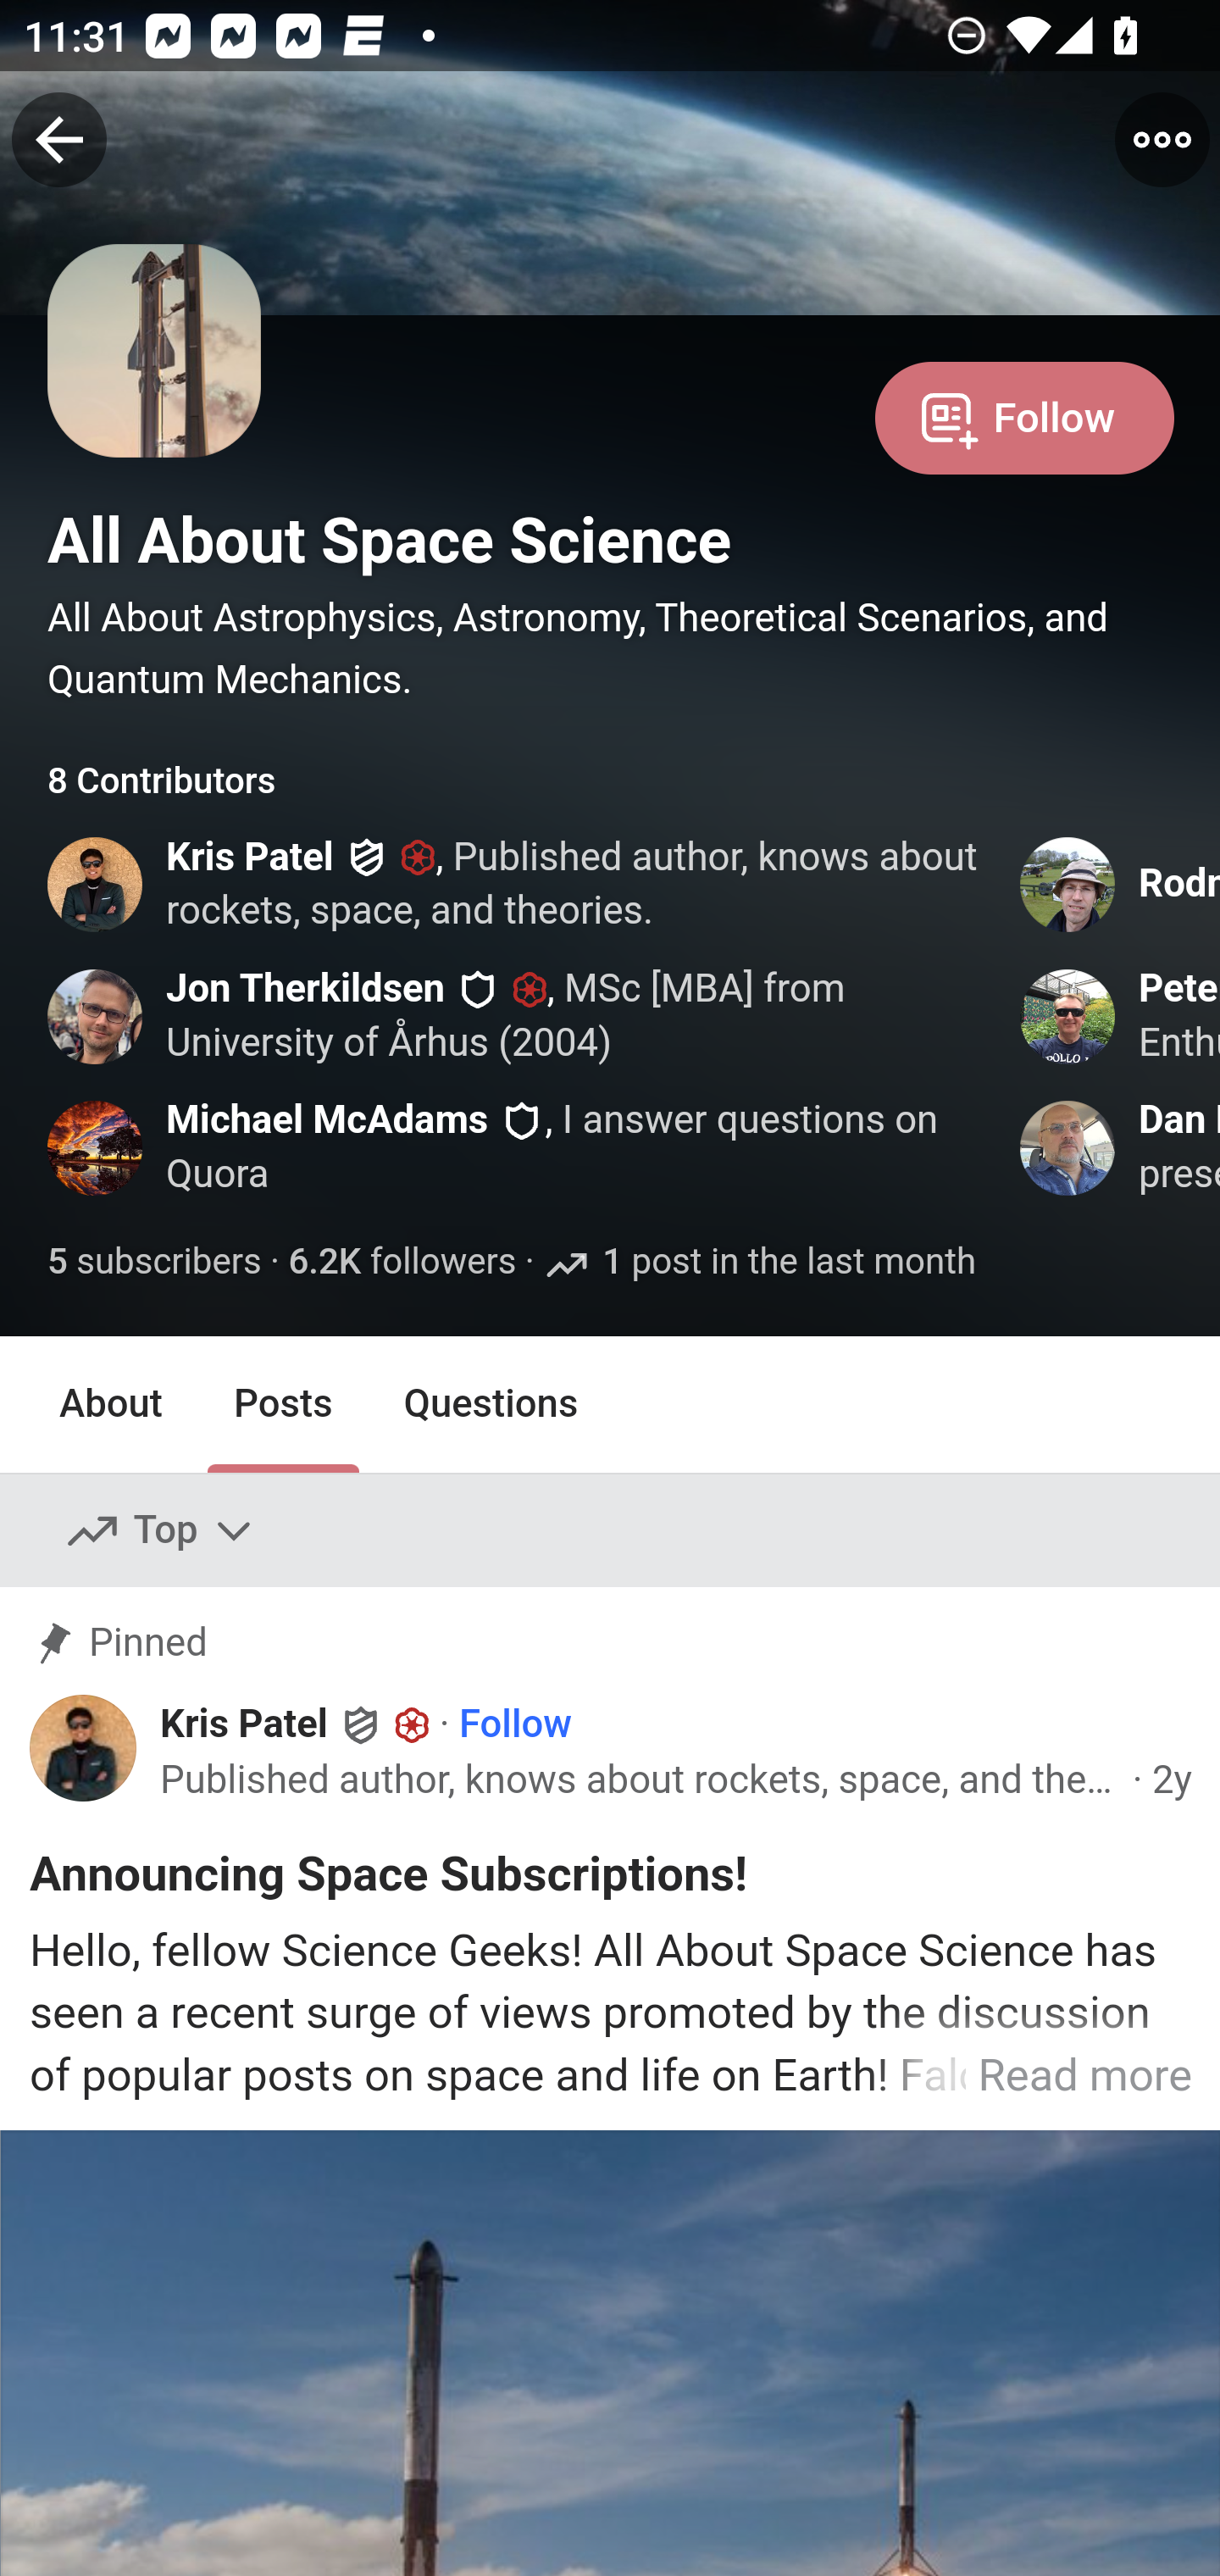  What do you see at coordinates (491, 1403) in the screenshot?
I see `Questions` at bounding box center [491, 1403].